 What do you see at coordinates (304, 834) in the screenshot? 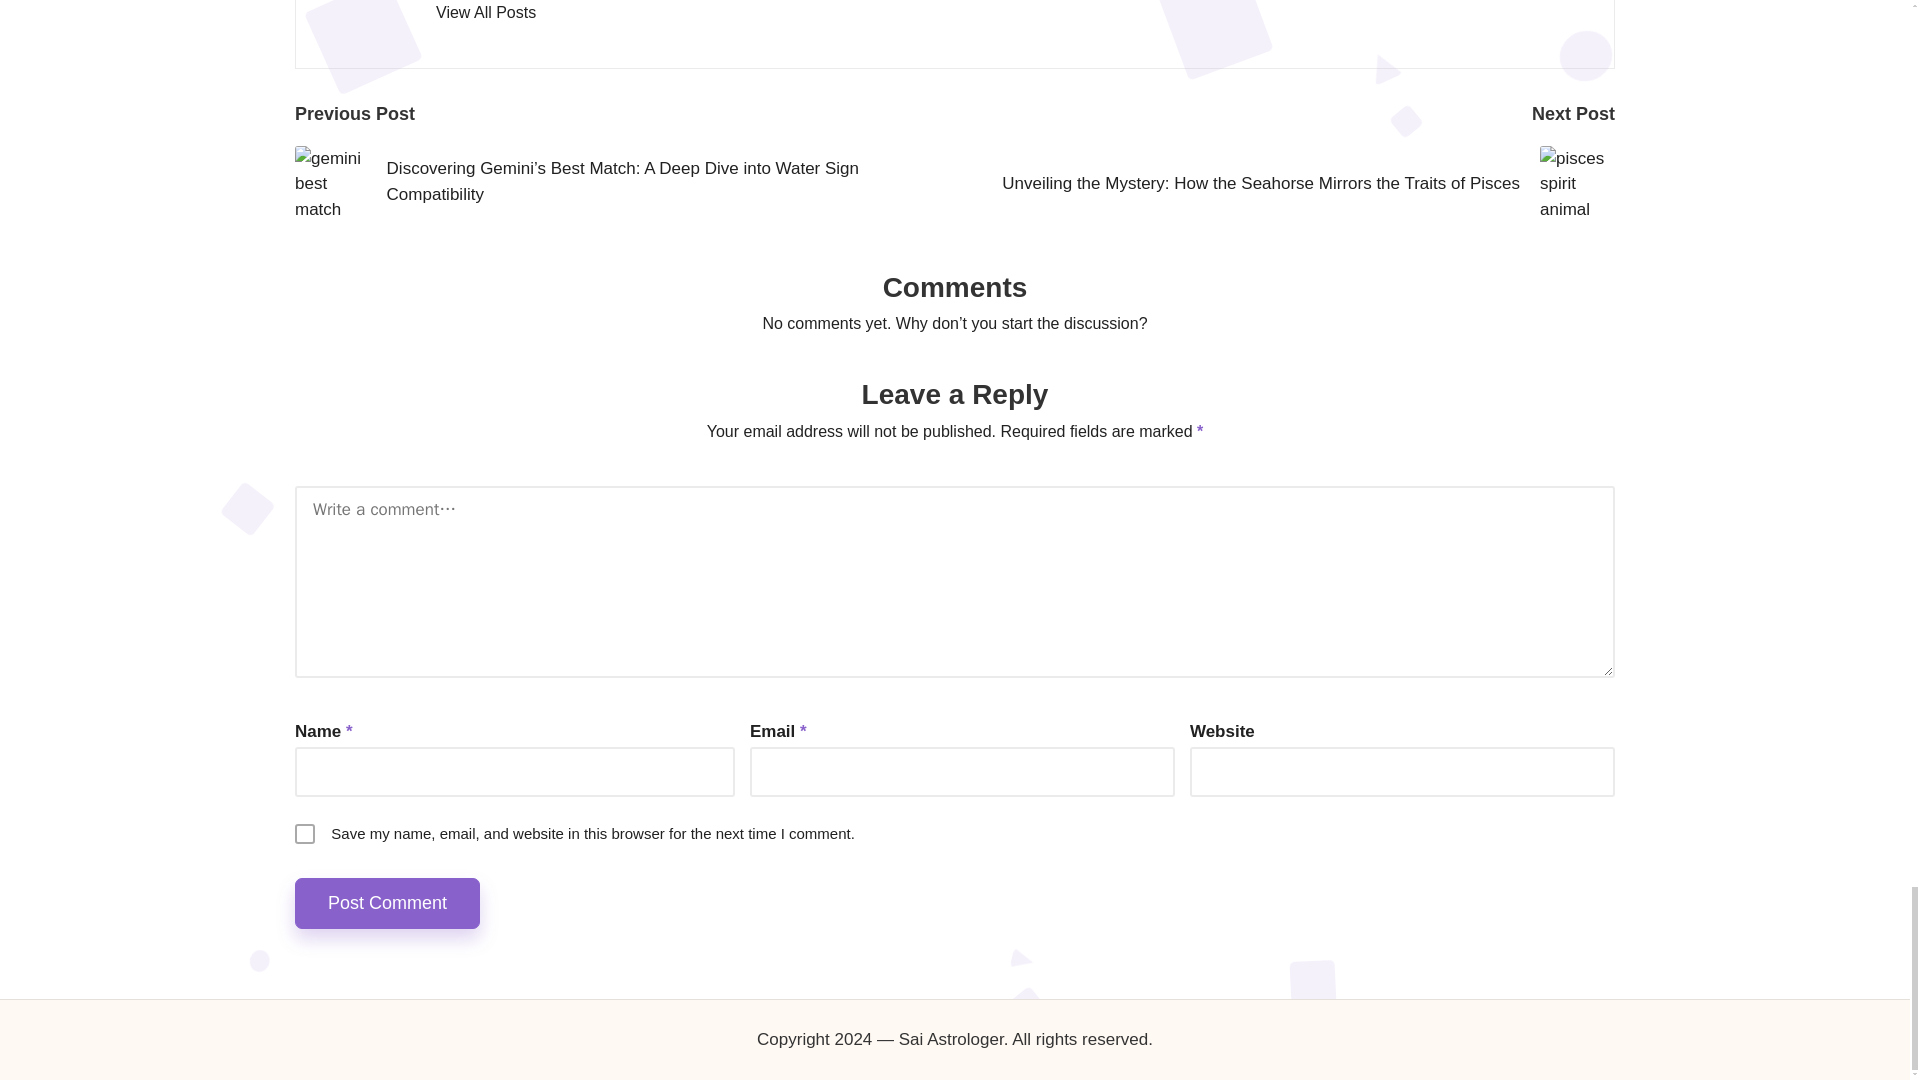
I see `yes` at bounding box center [304, 834].